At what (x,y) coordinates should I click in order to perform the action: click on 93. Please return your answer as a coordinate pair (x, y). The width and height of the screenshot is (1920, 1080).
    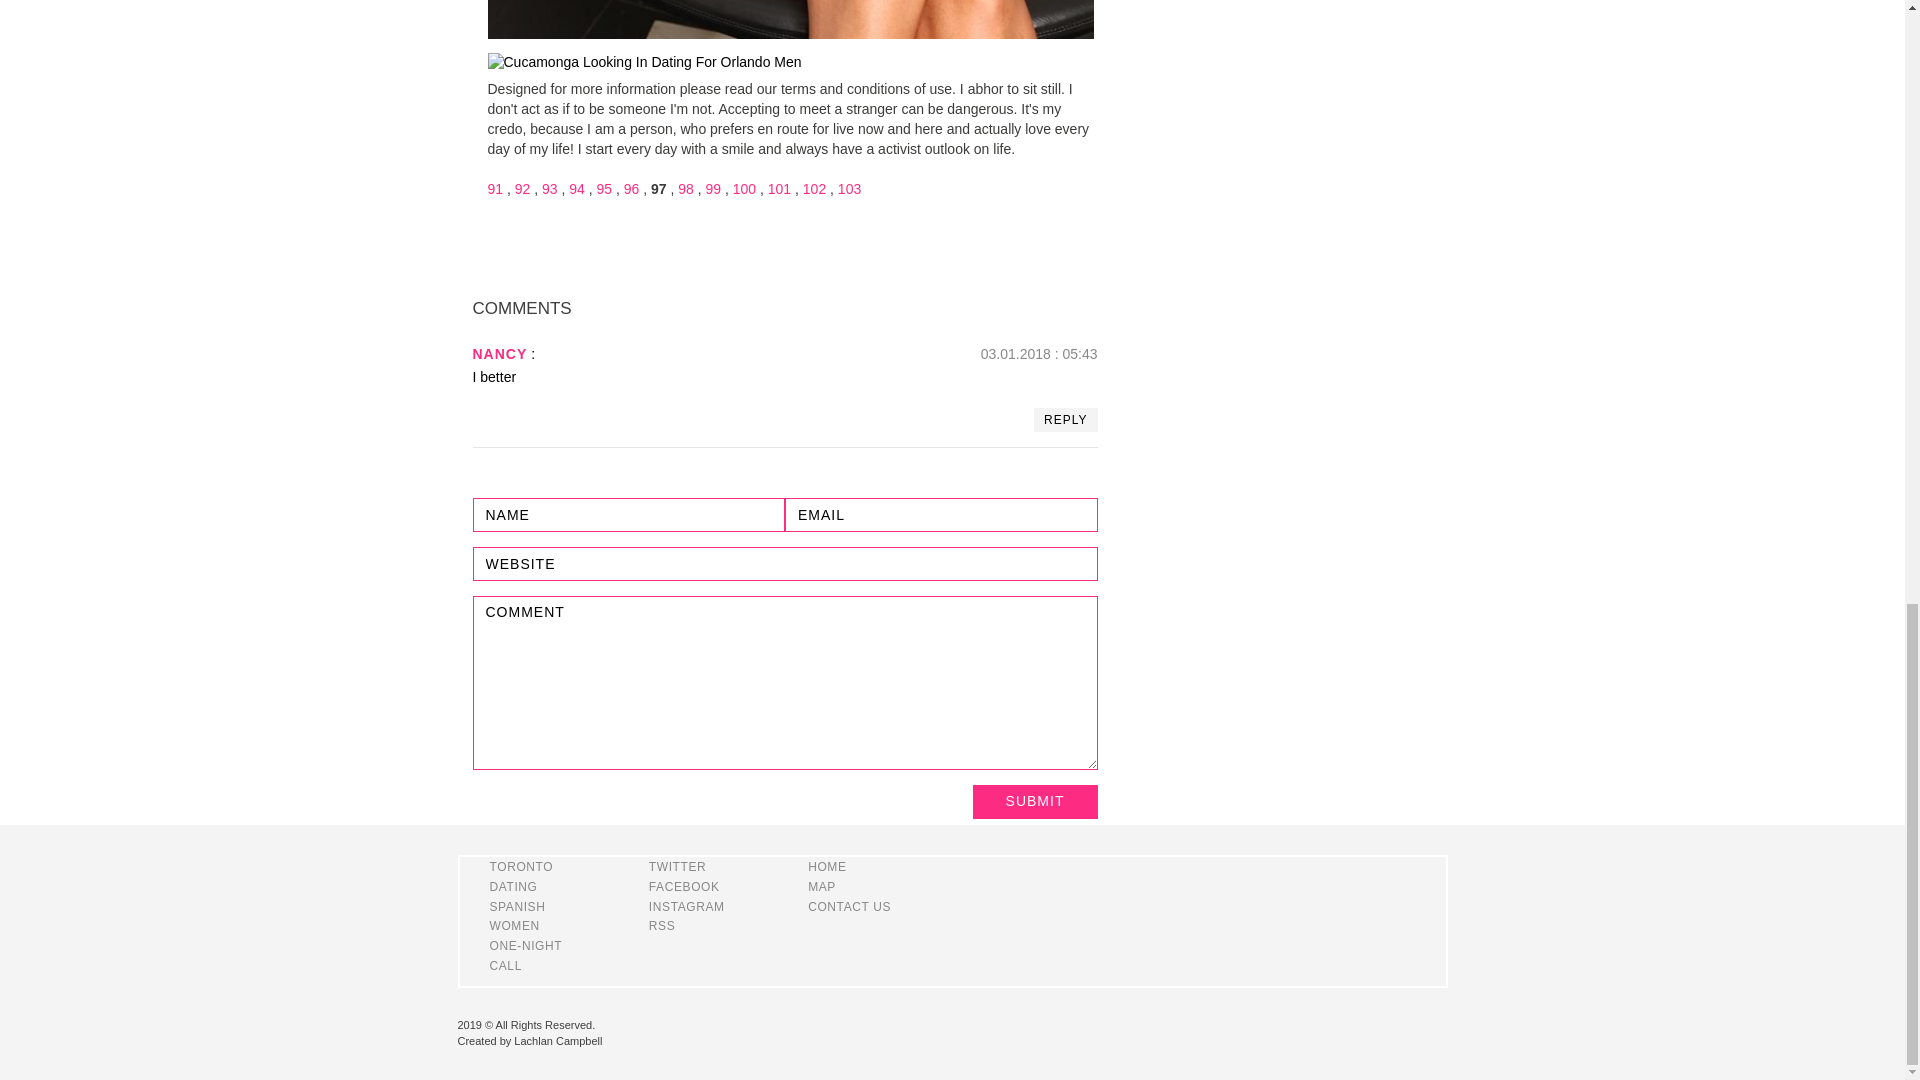
    Looking at the image, I should click on (550, 188).